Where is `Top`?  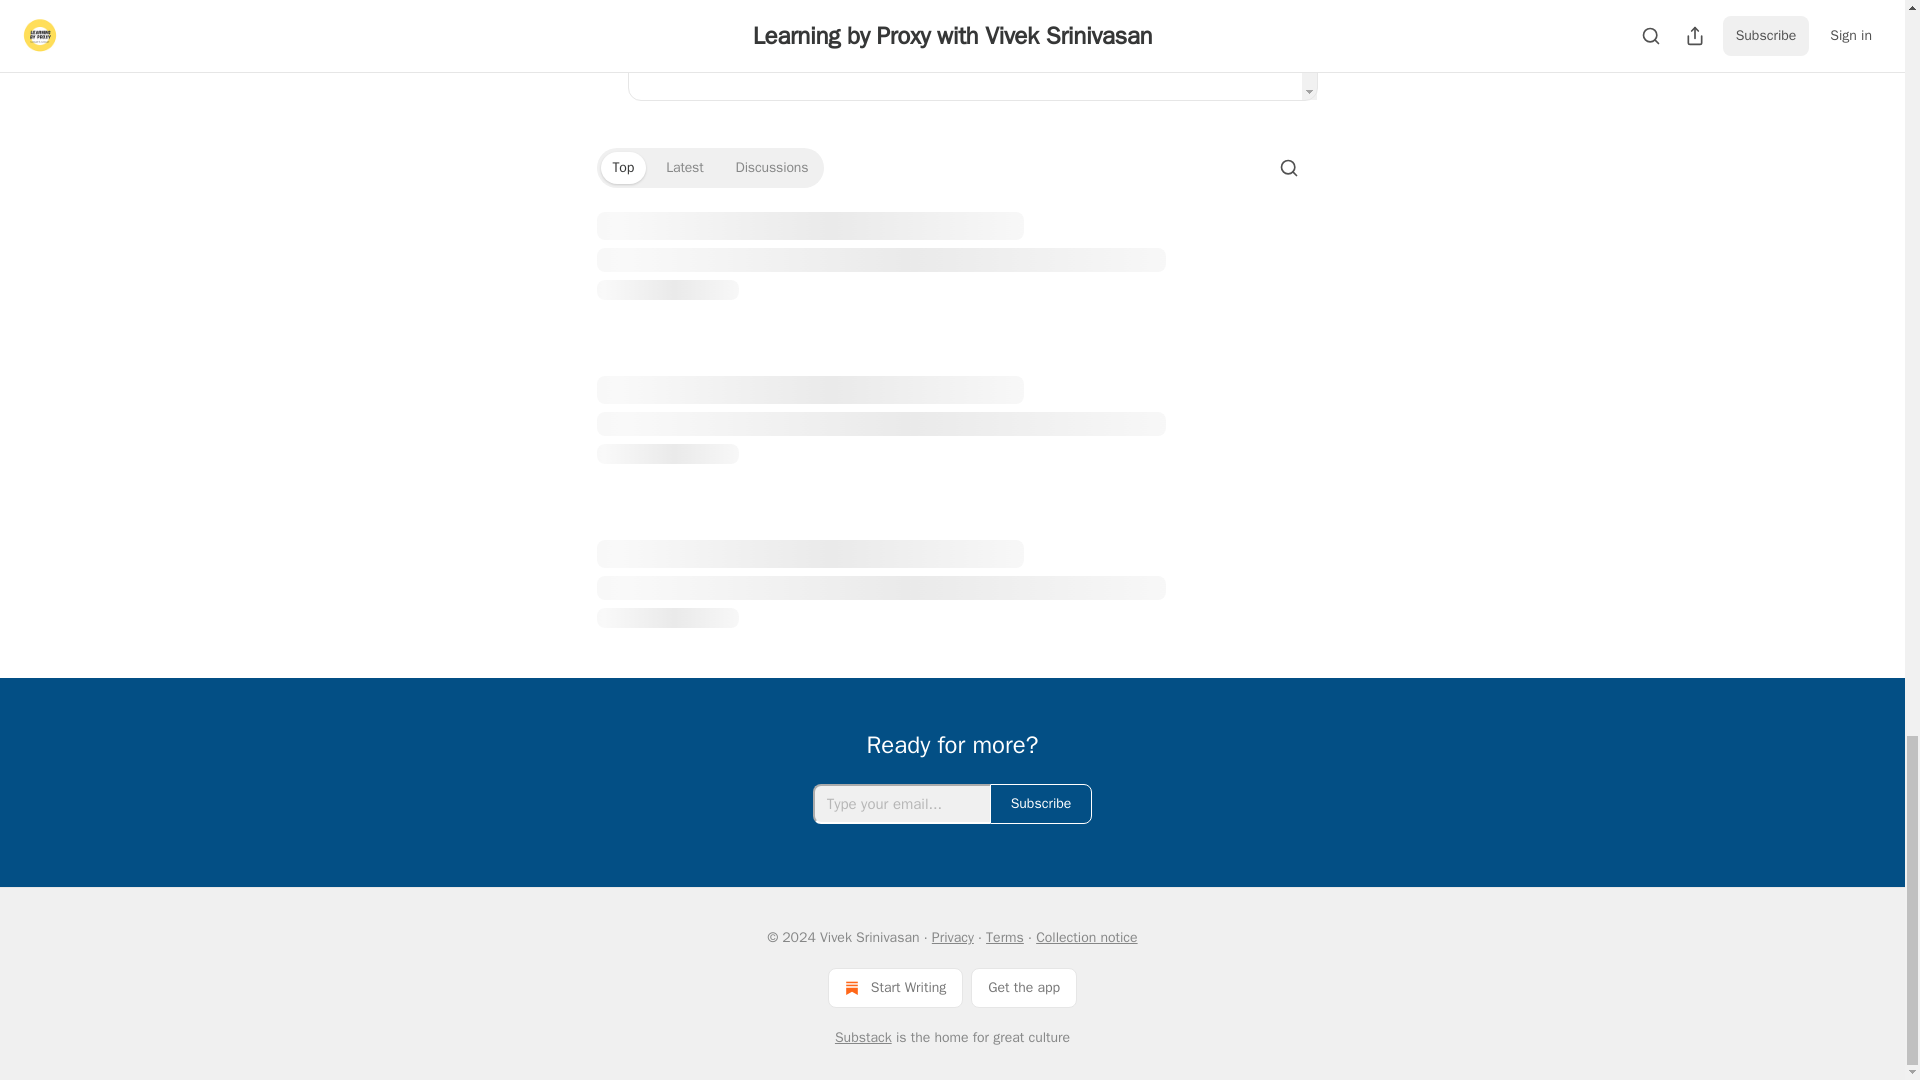
Top is located at coordinates (622, 168).